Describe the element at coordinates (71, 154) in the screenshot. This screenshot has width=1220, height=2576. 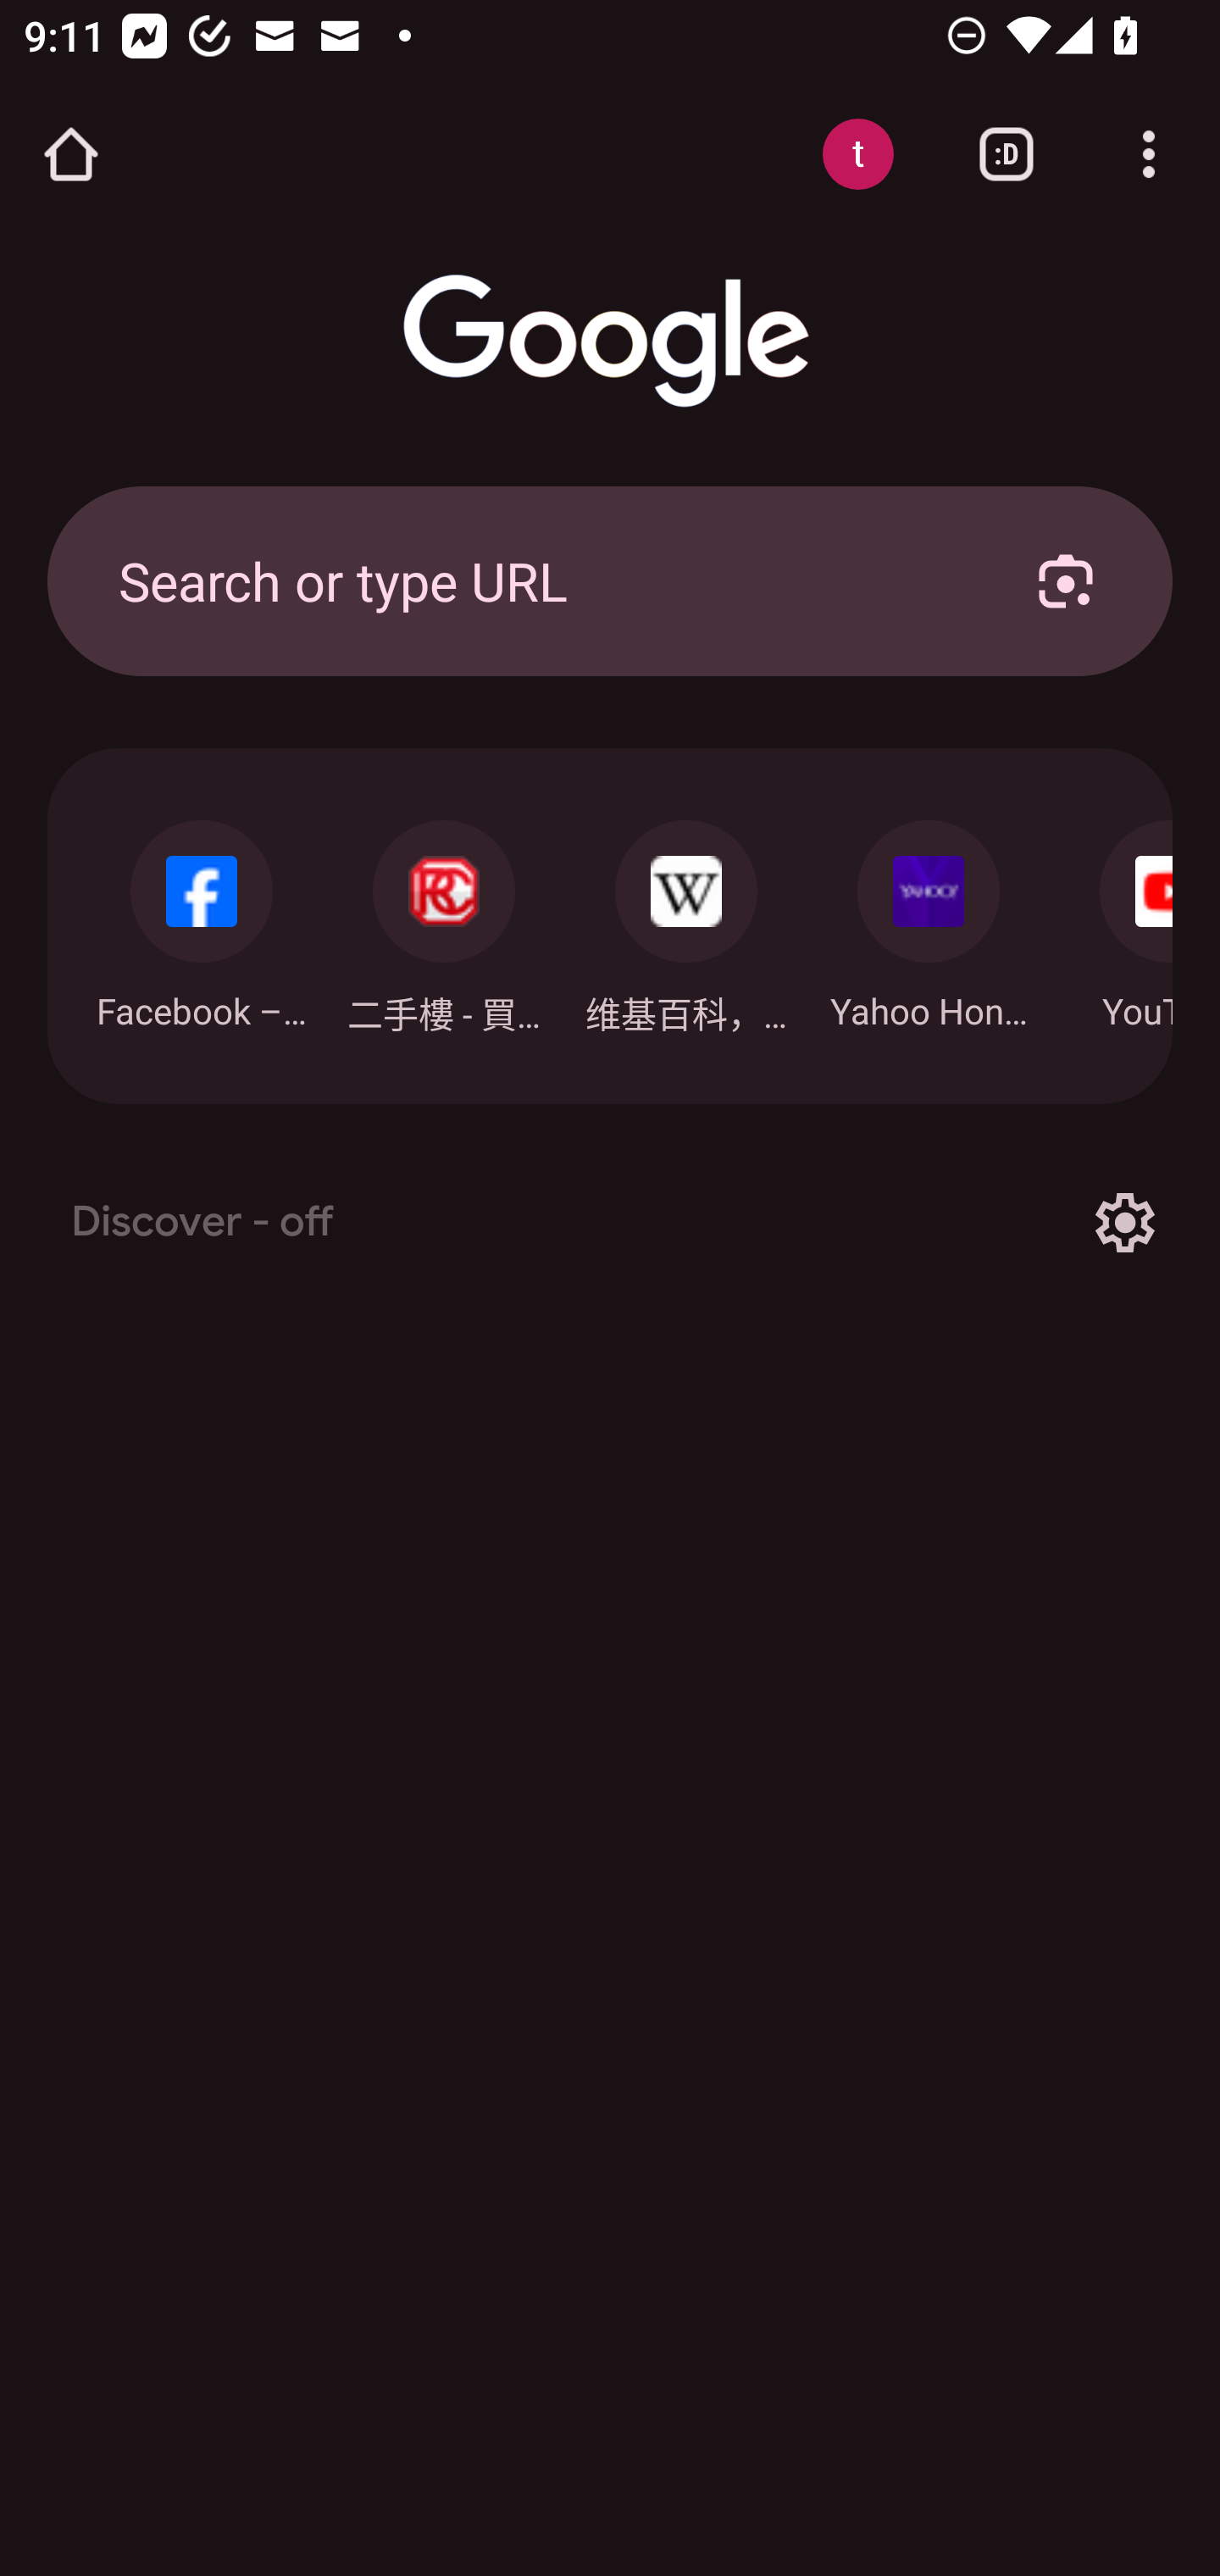
I see `Open the home page` at that location.